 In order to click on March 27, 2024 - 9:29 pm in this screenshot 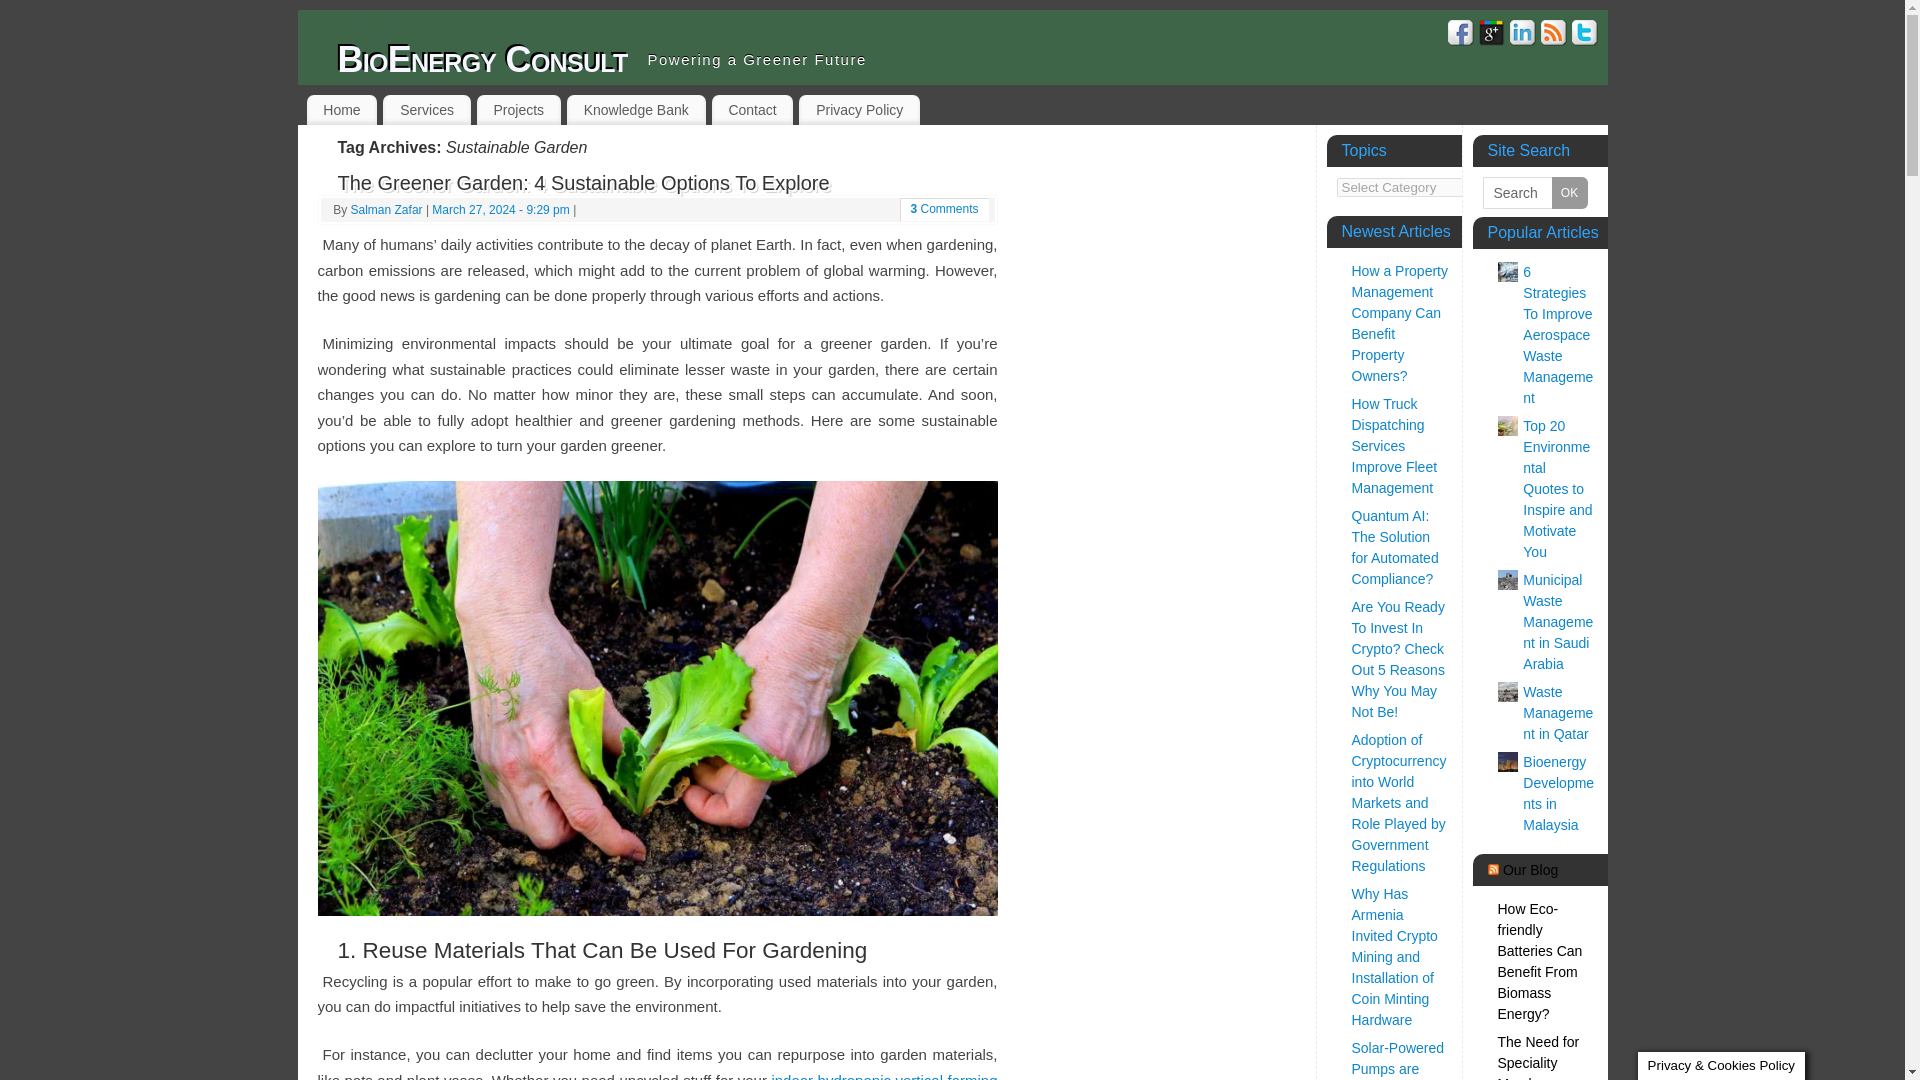, I will do `click(500, 210)`.